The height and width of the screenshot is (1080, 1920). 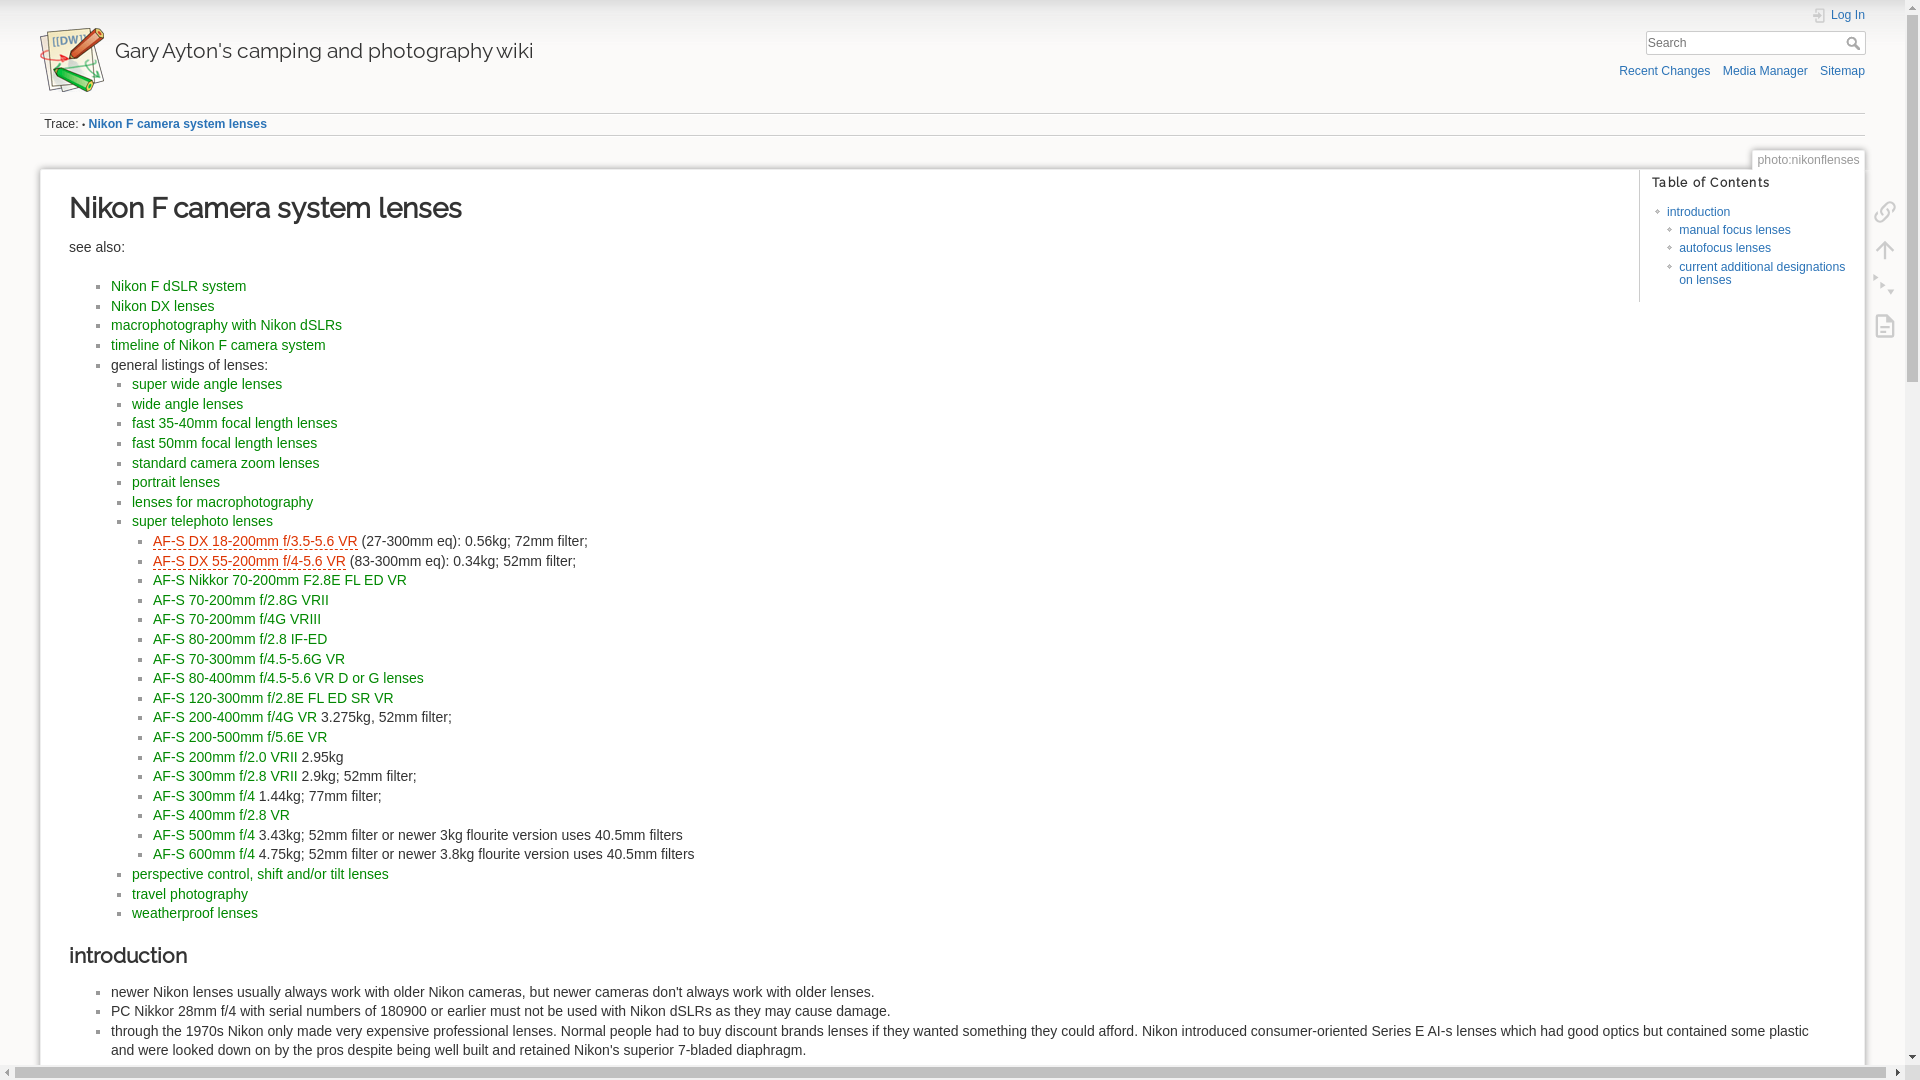 I want to click on AF-S 200-400mm f/4G VR, so click(x=235, y=717).